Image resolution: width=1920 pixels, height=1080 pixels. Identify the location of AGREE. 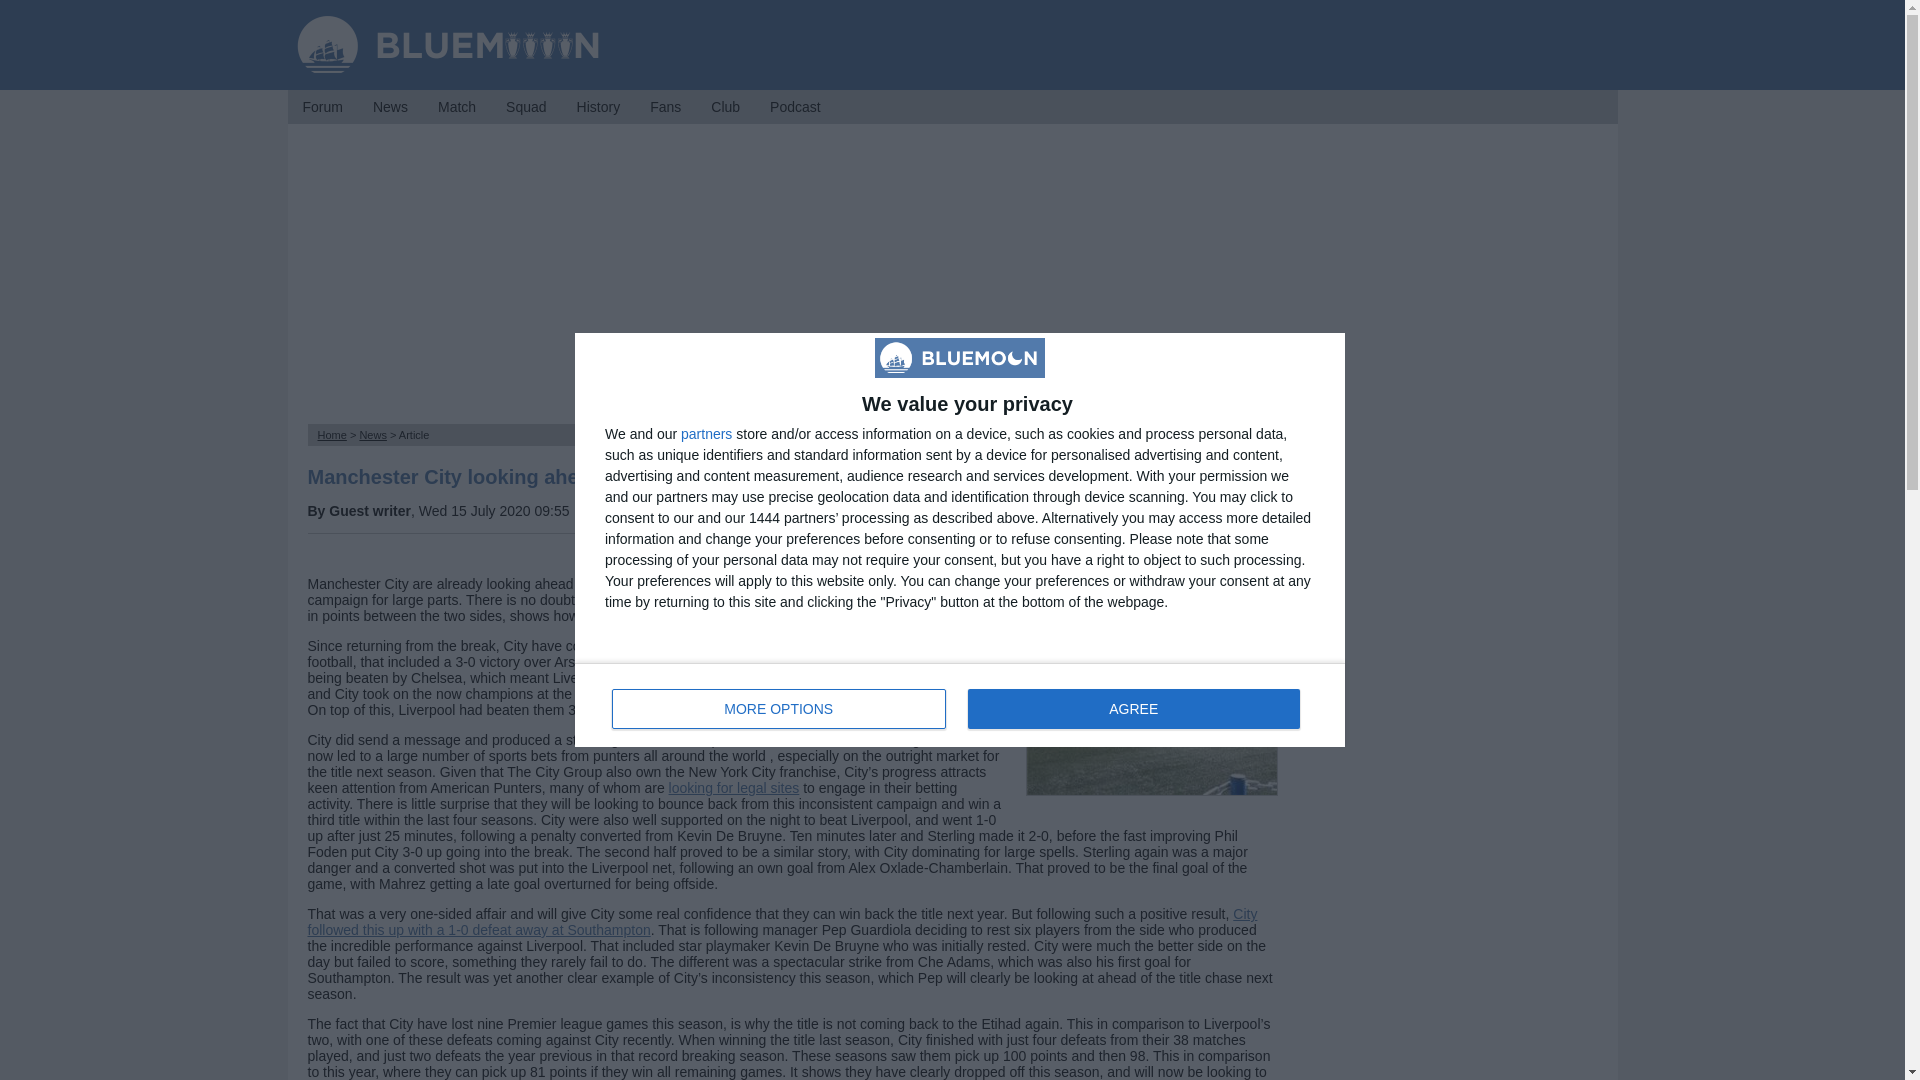
(706, 433).